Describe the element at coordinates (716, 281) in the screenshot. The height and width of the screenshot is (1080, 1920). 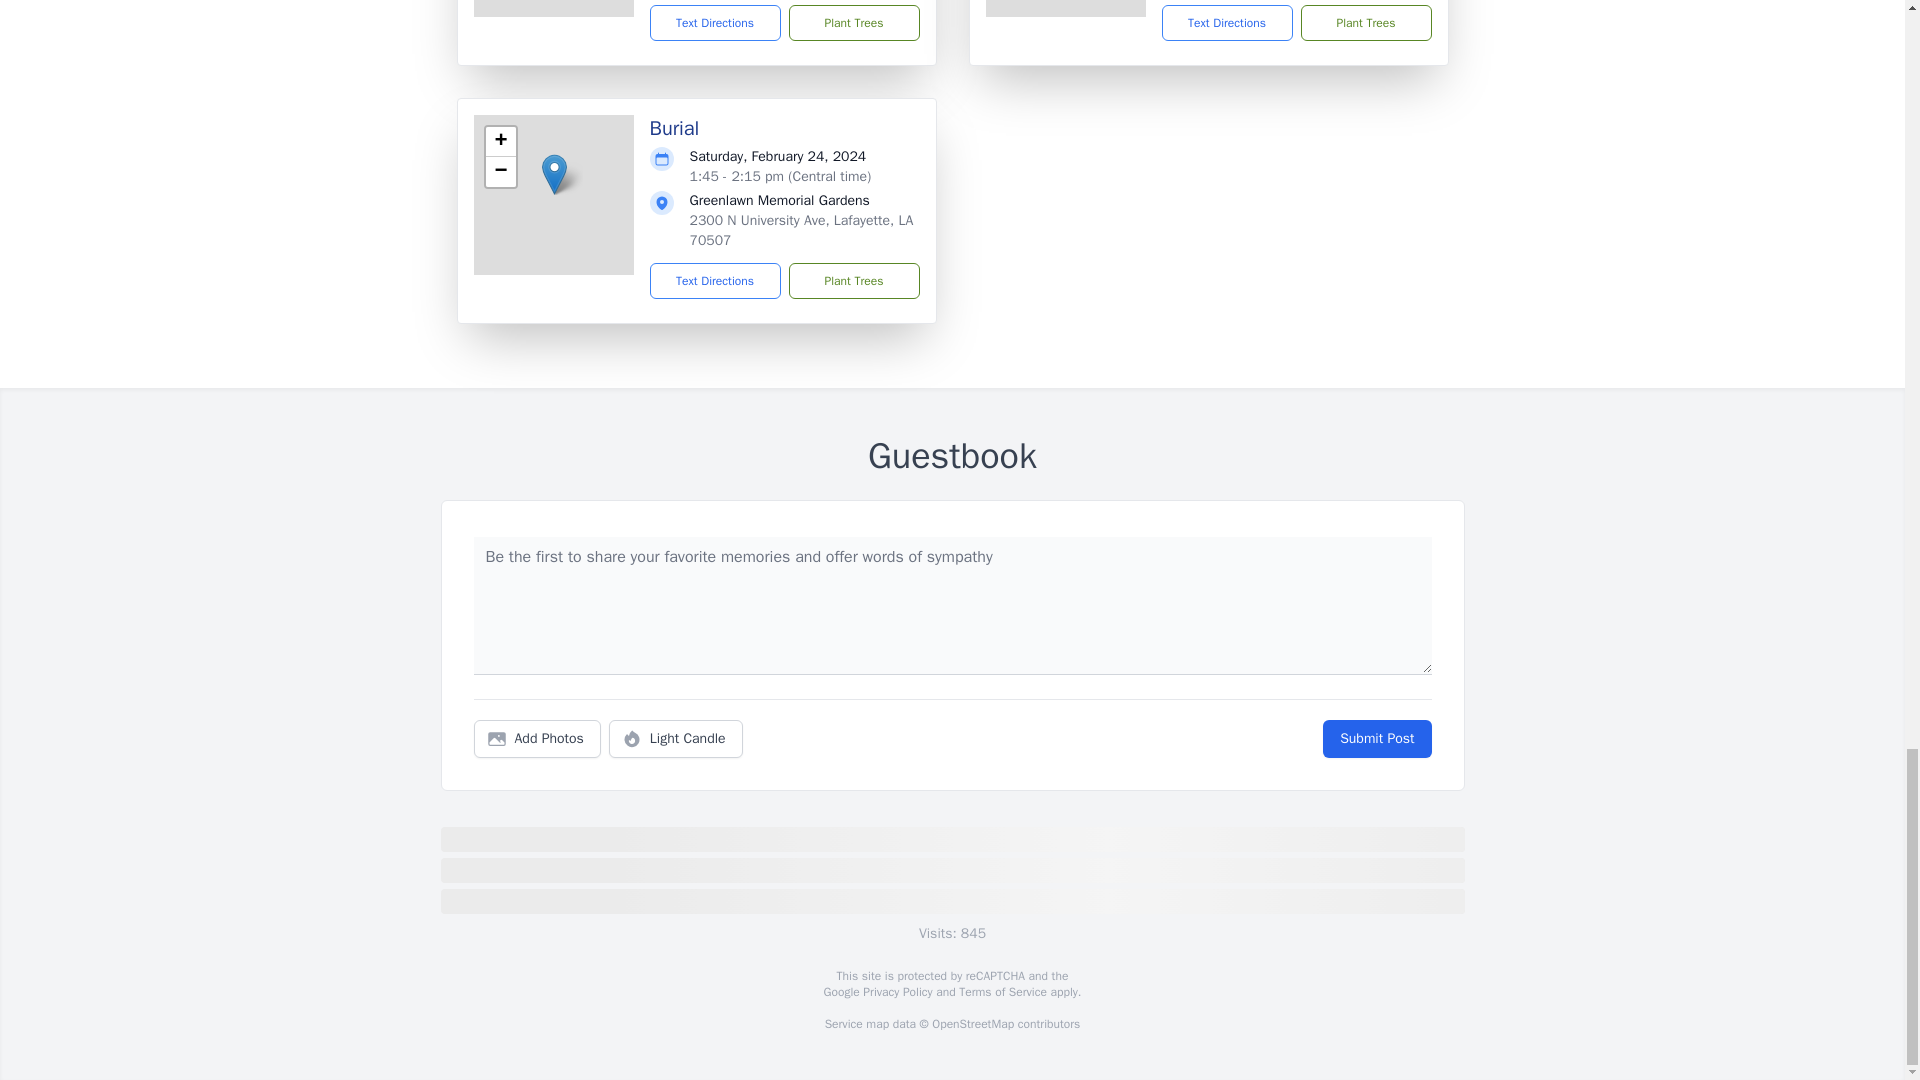
I see `Text Directions` at that location.